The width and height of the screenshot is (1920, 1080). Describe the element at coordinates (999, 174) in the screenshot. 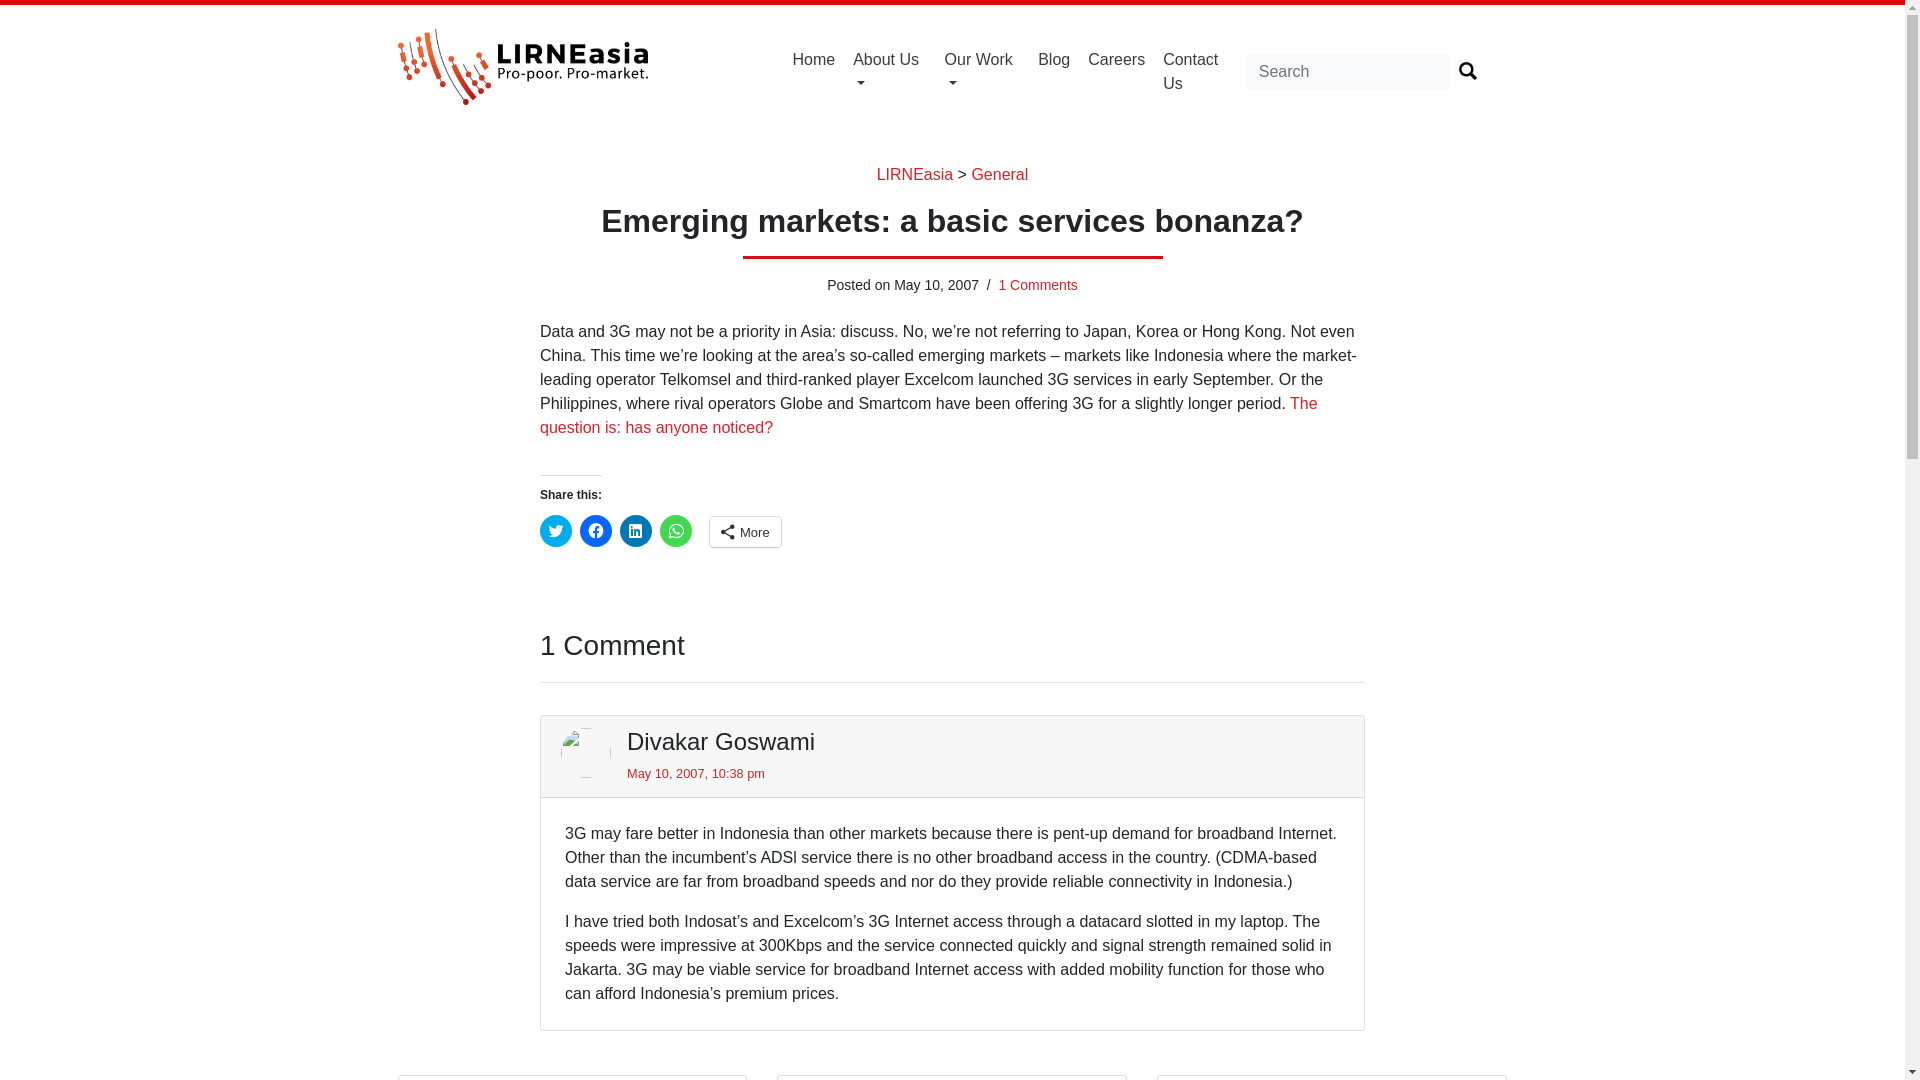

I see `General` at that location.